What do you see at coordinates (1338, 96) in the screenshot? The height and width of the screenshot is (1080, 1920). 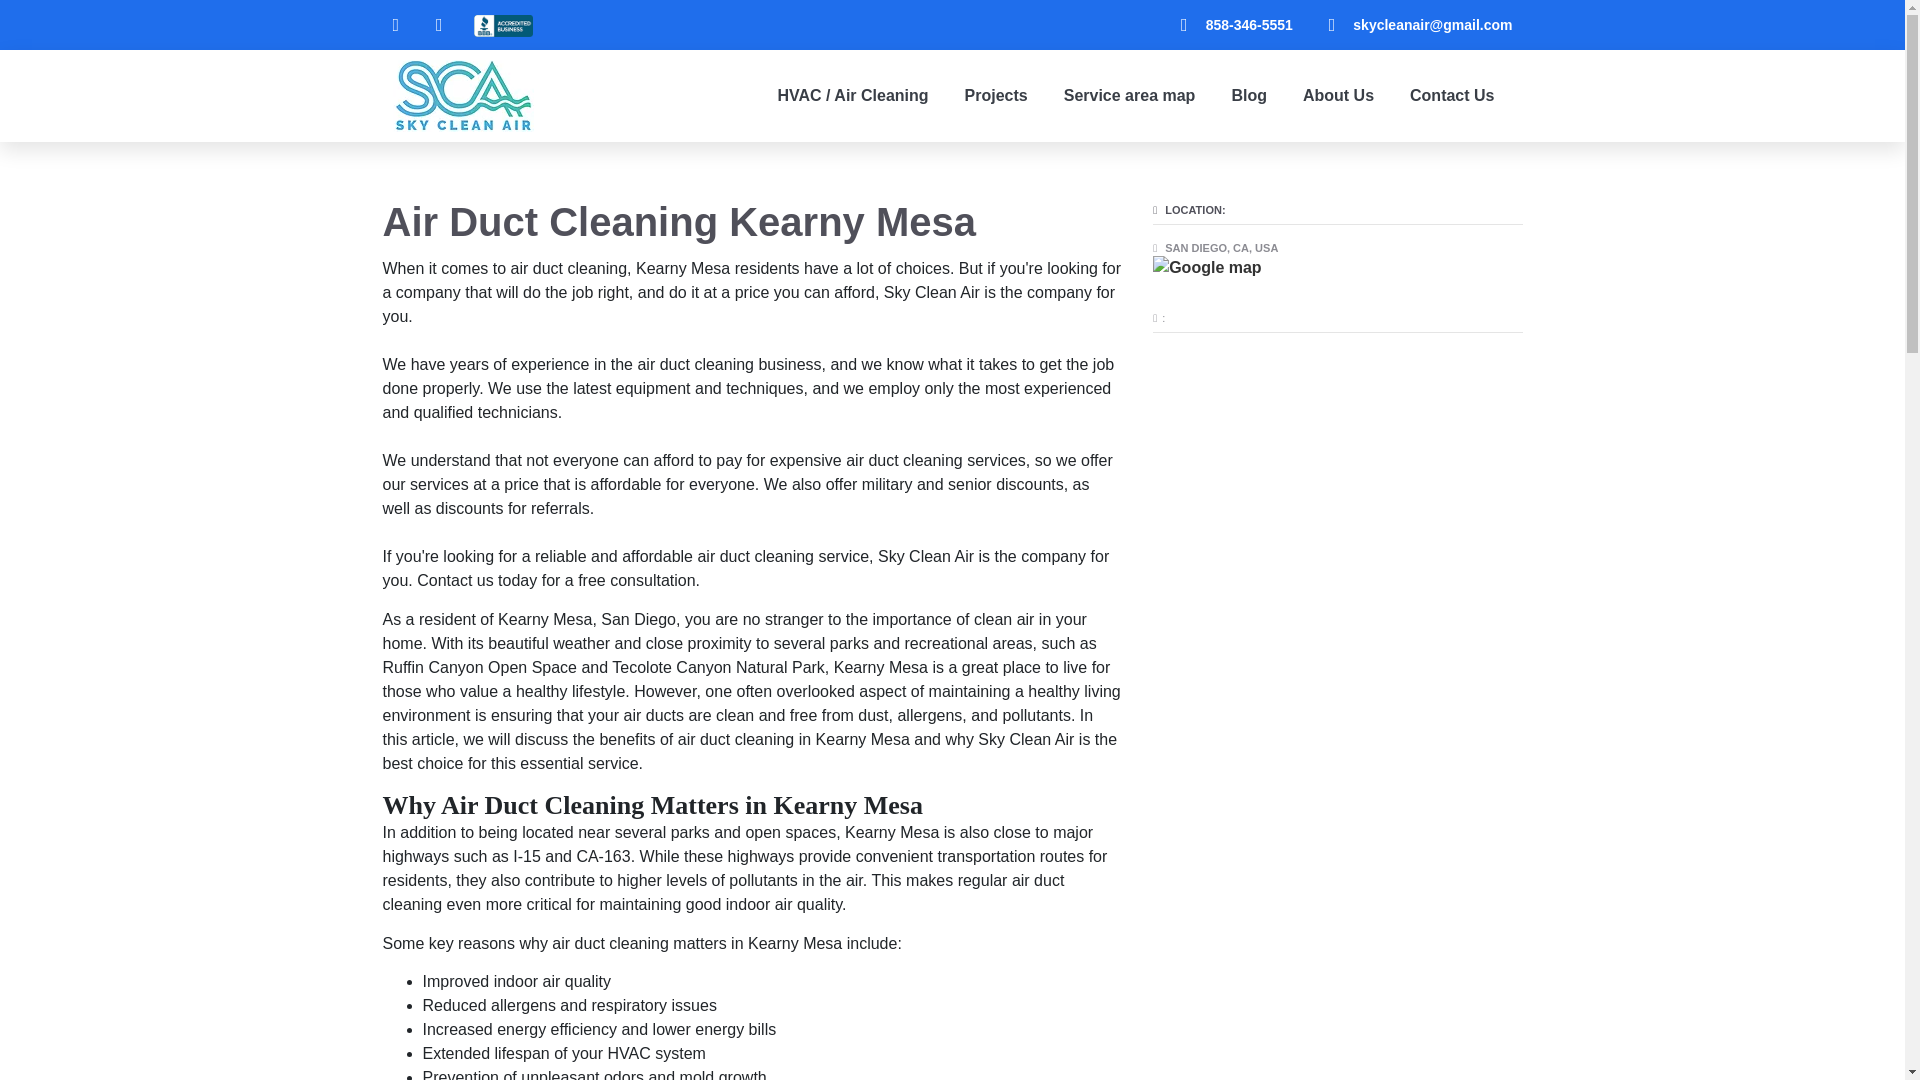 I see `About Us` at bounding box center [1338, 96].